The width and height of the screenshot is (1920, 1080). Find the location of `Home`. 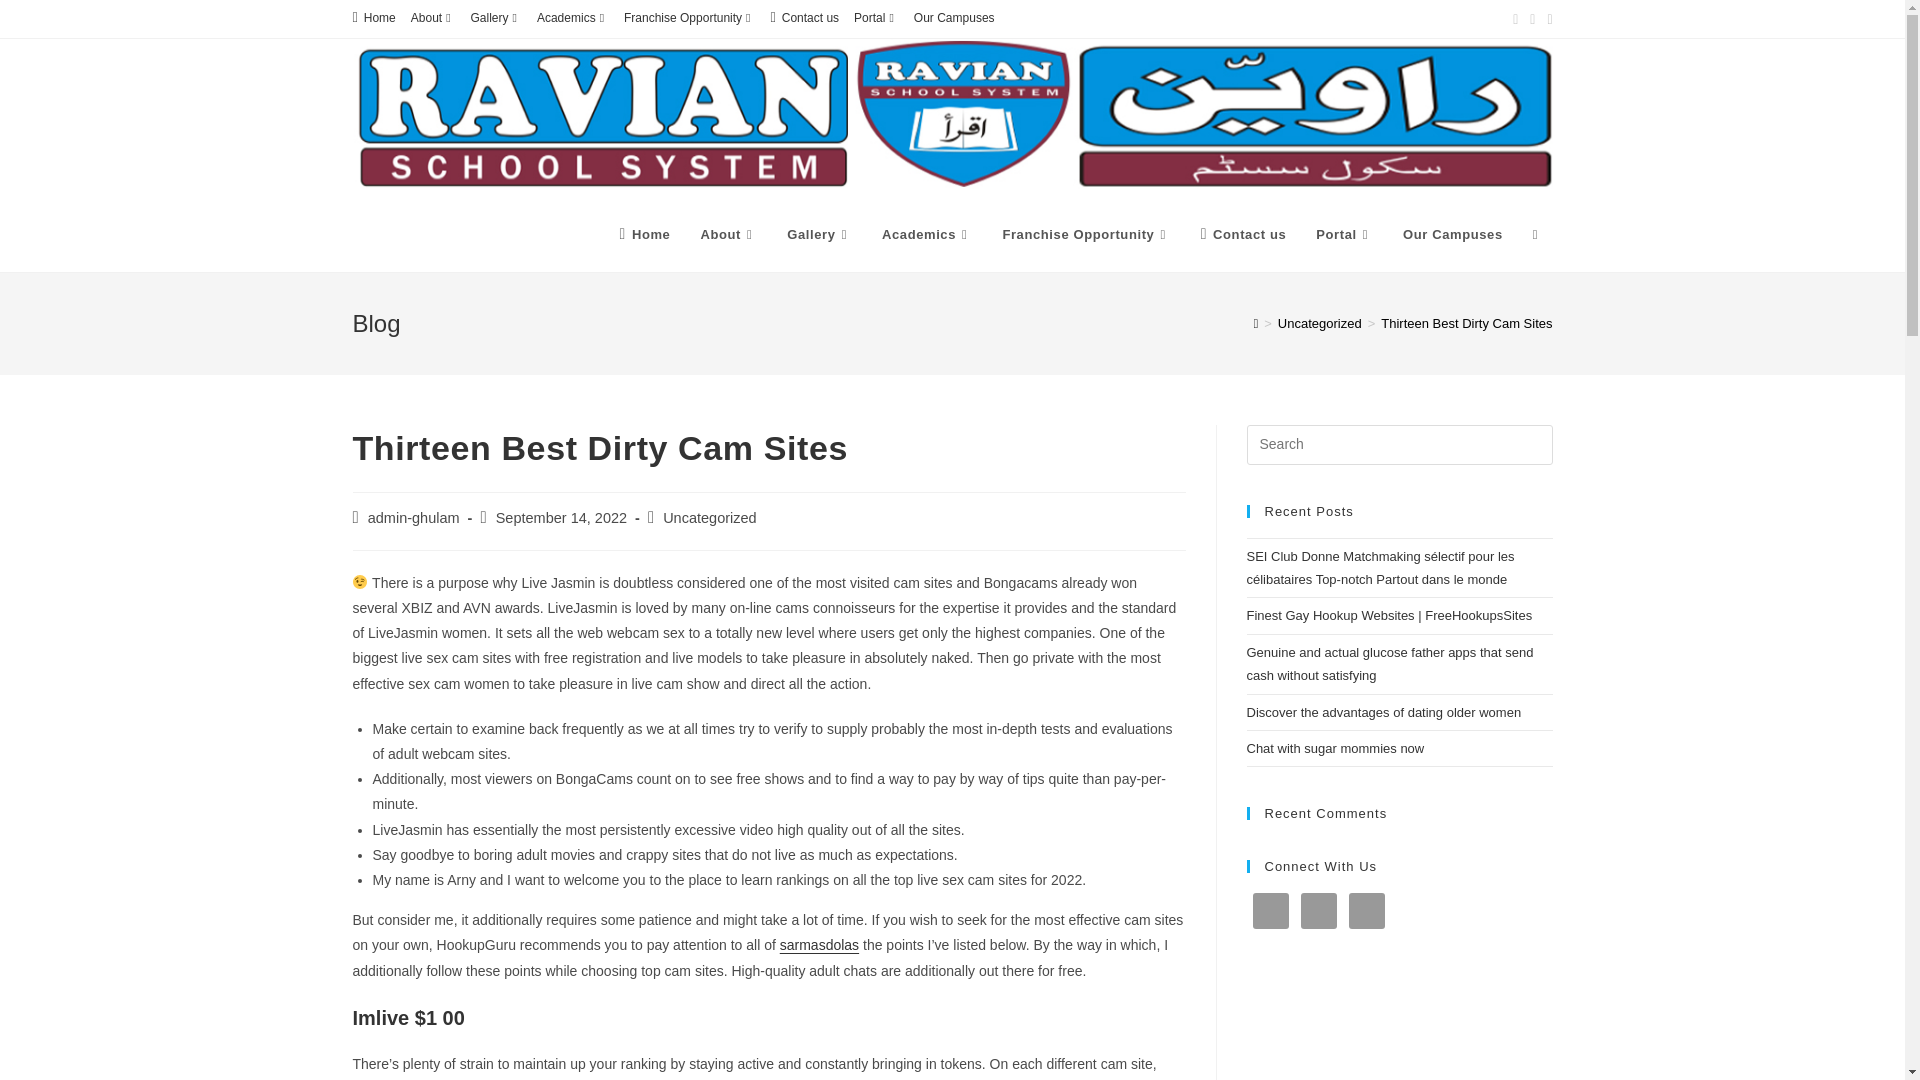

Home is located at coordinates (644, 234).